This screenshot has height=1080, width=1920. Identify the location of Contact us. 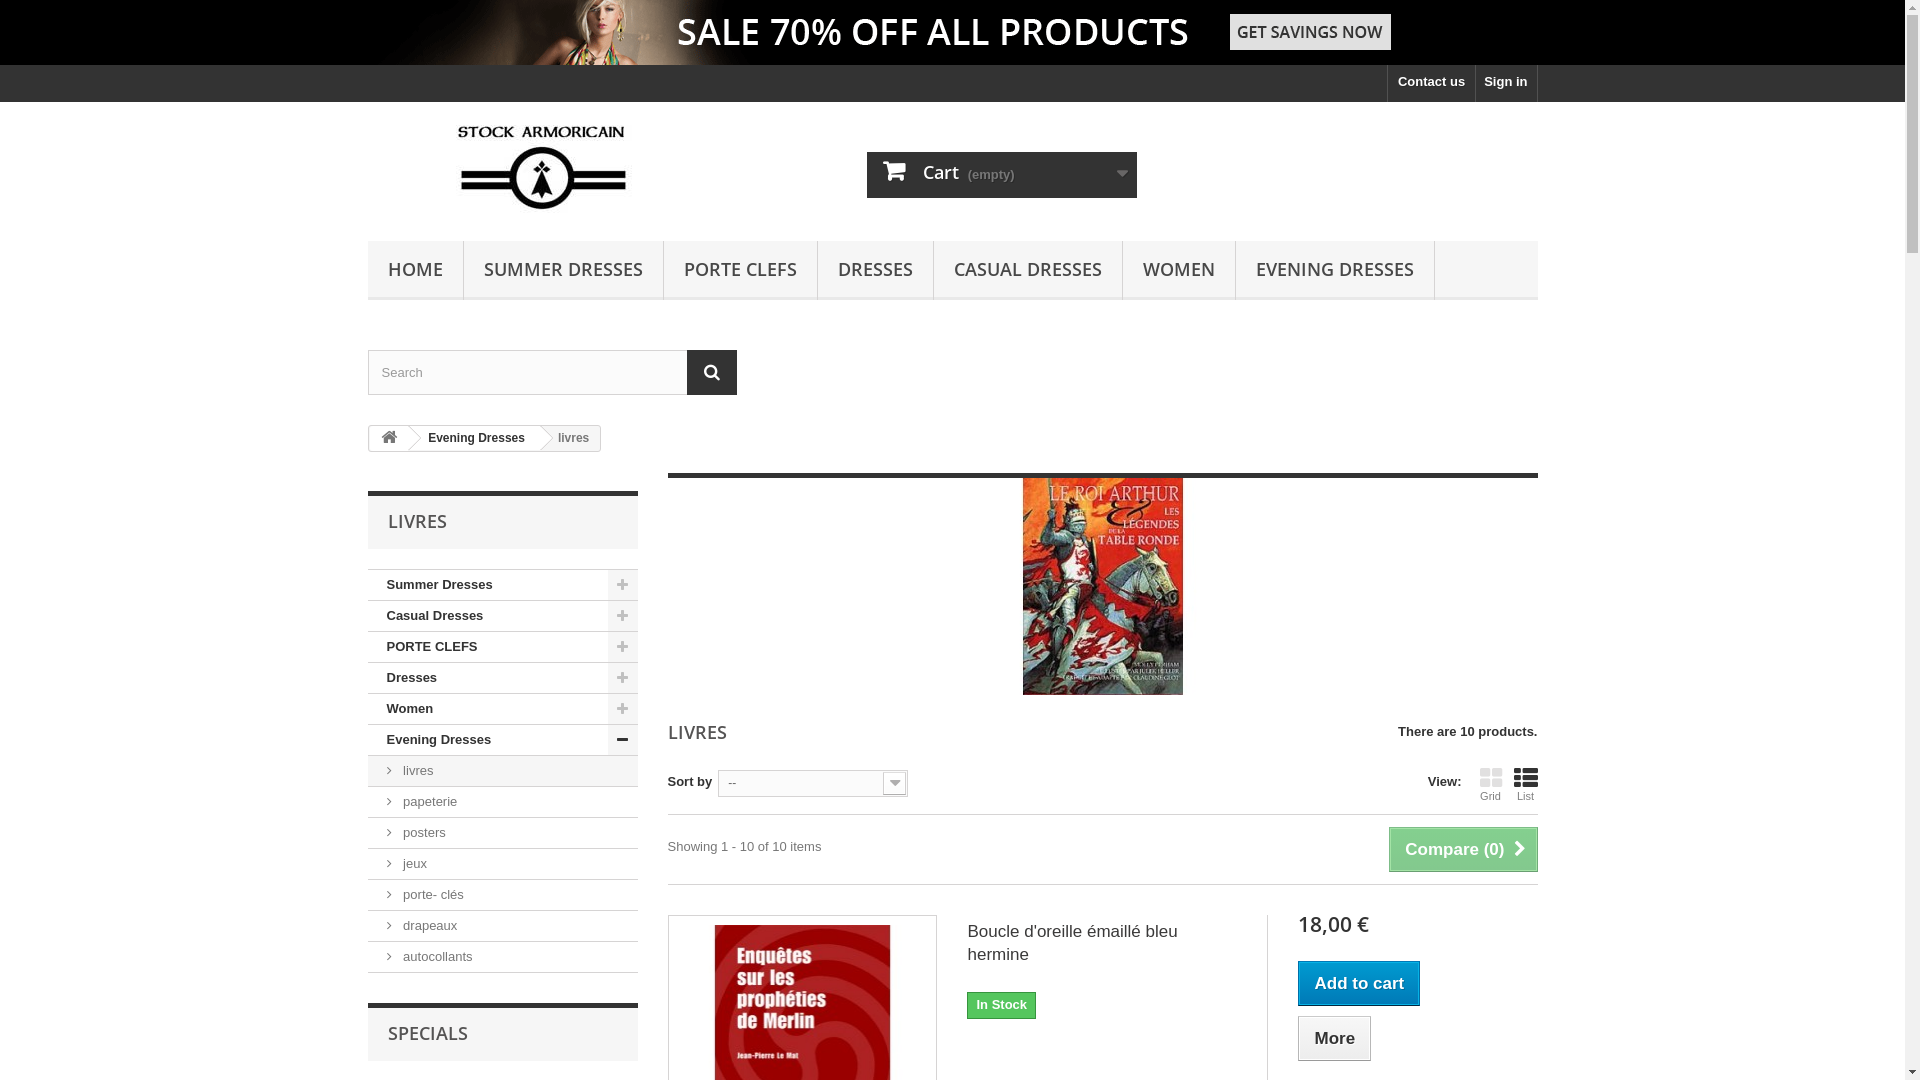
(1432, 84).